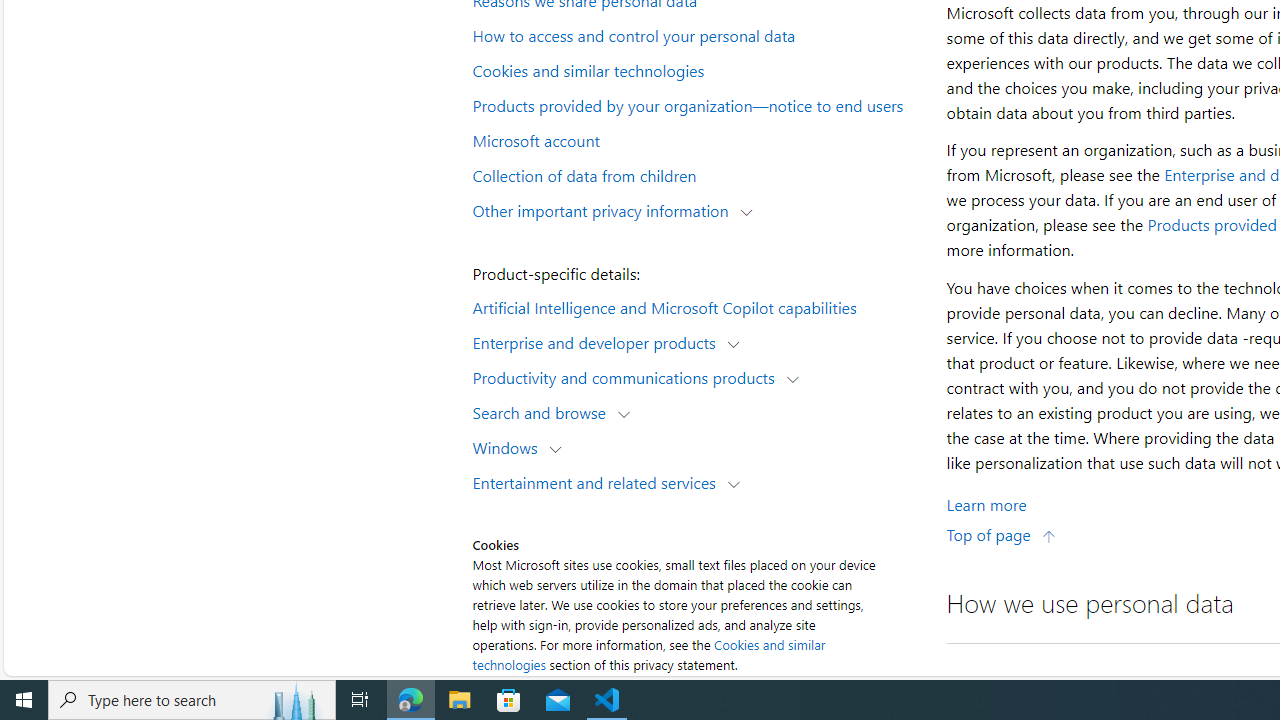 Image resolution: width=1280 pixels, height=720 pixels. What do you see at coordinates (510, 446) in the screenshot?
I see `Windows` at bounding box center [510, 446].